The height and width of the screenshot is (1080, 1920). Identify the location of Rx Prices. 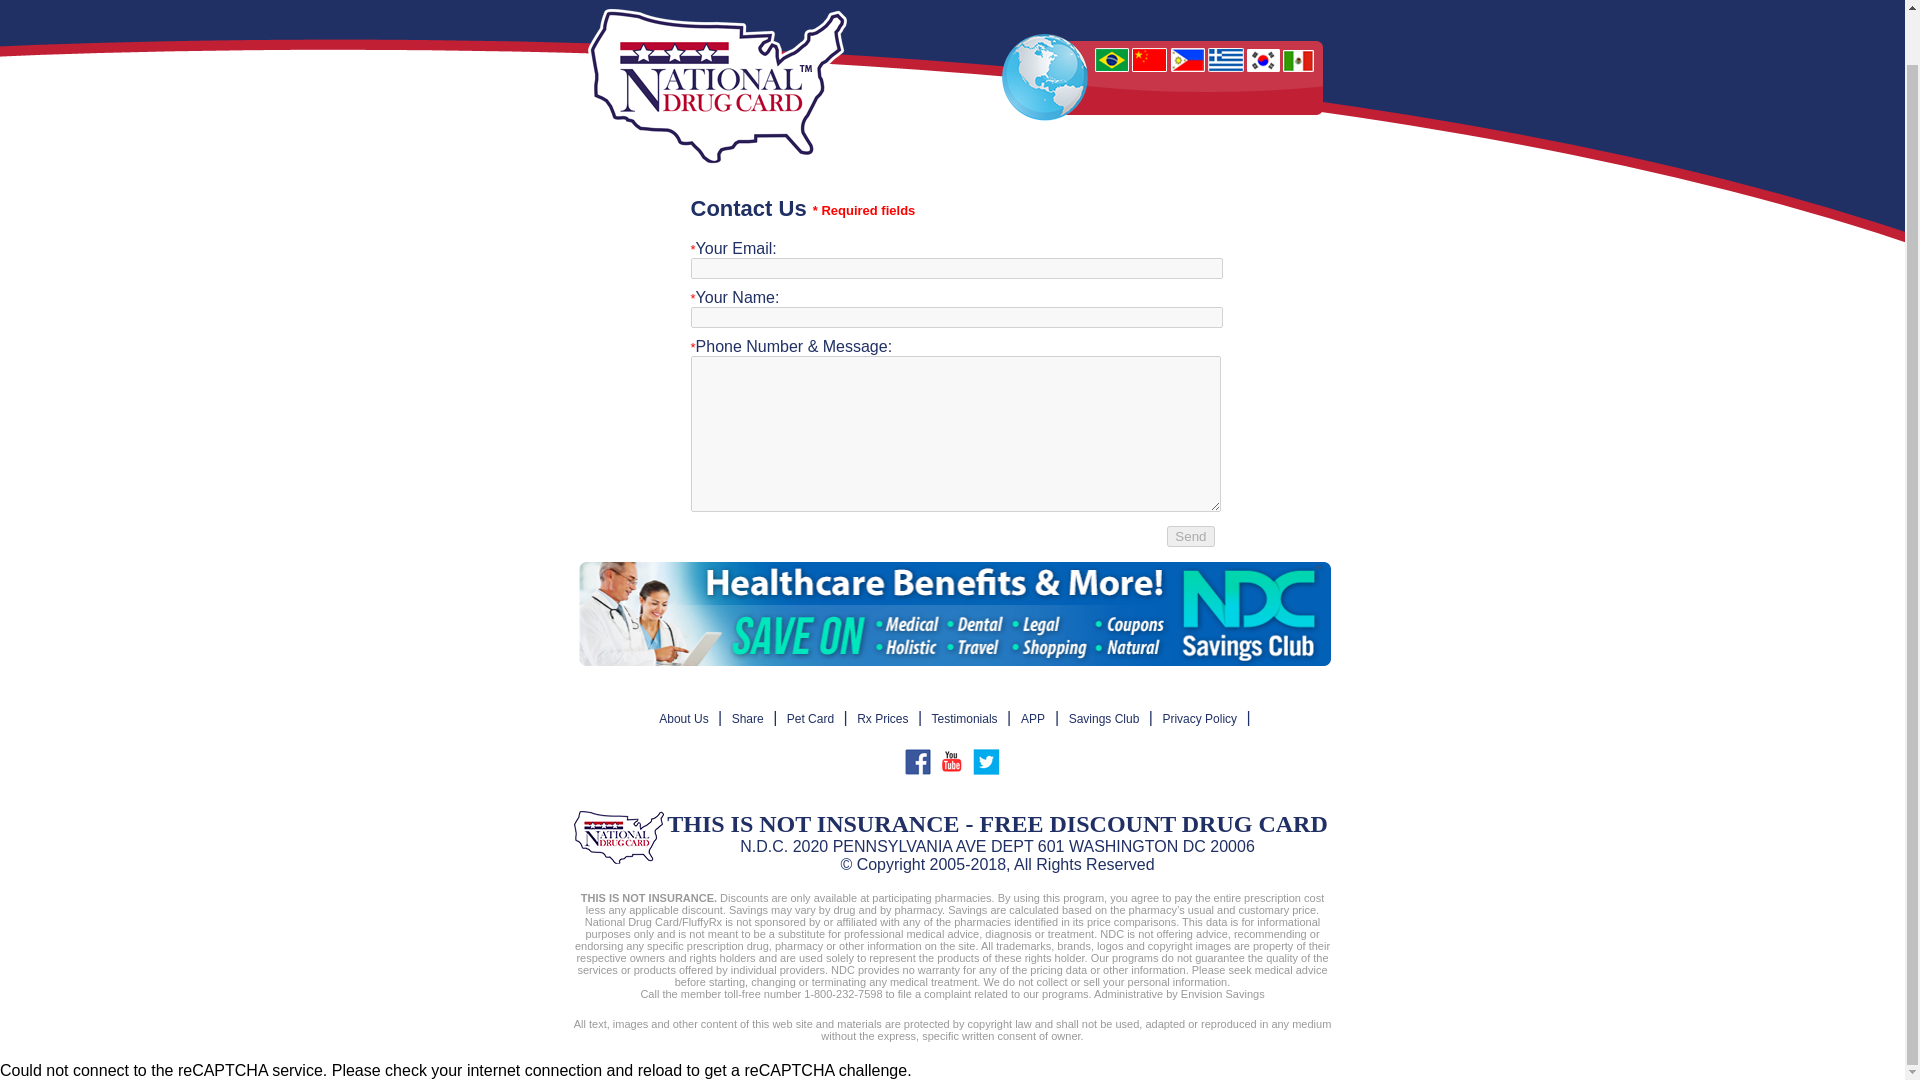
(770, 2).